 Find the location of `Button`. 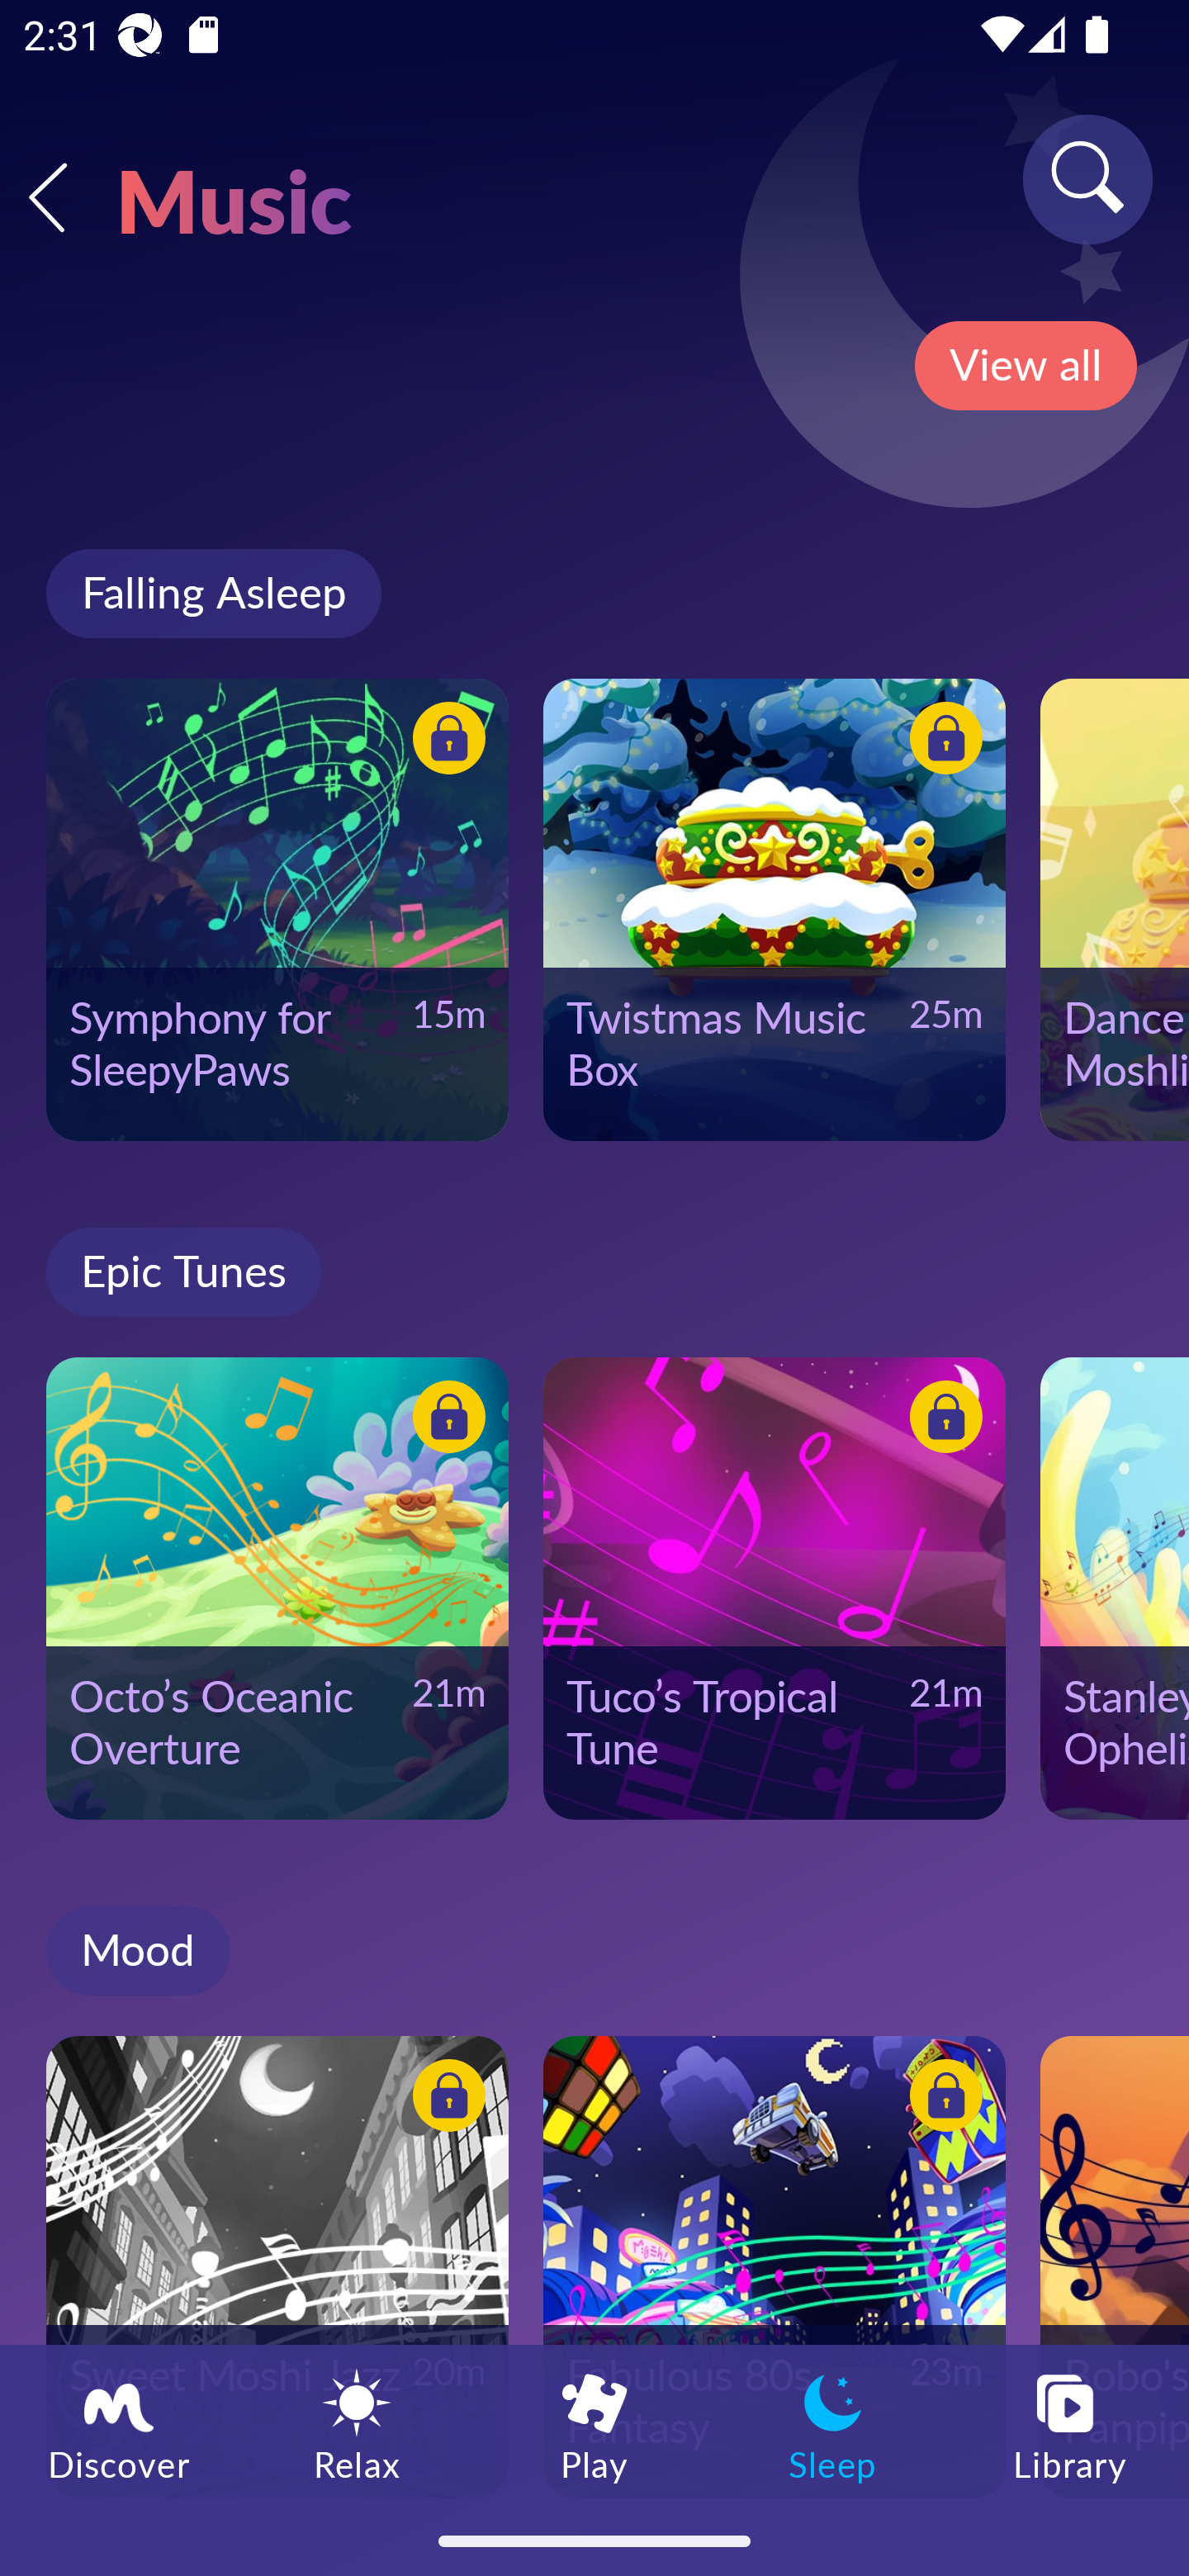

Button is located at coordinates (941, 2099).